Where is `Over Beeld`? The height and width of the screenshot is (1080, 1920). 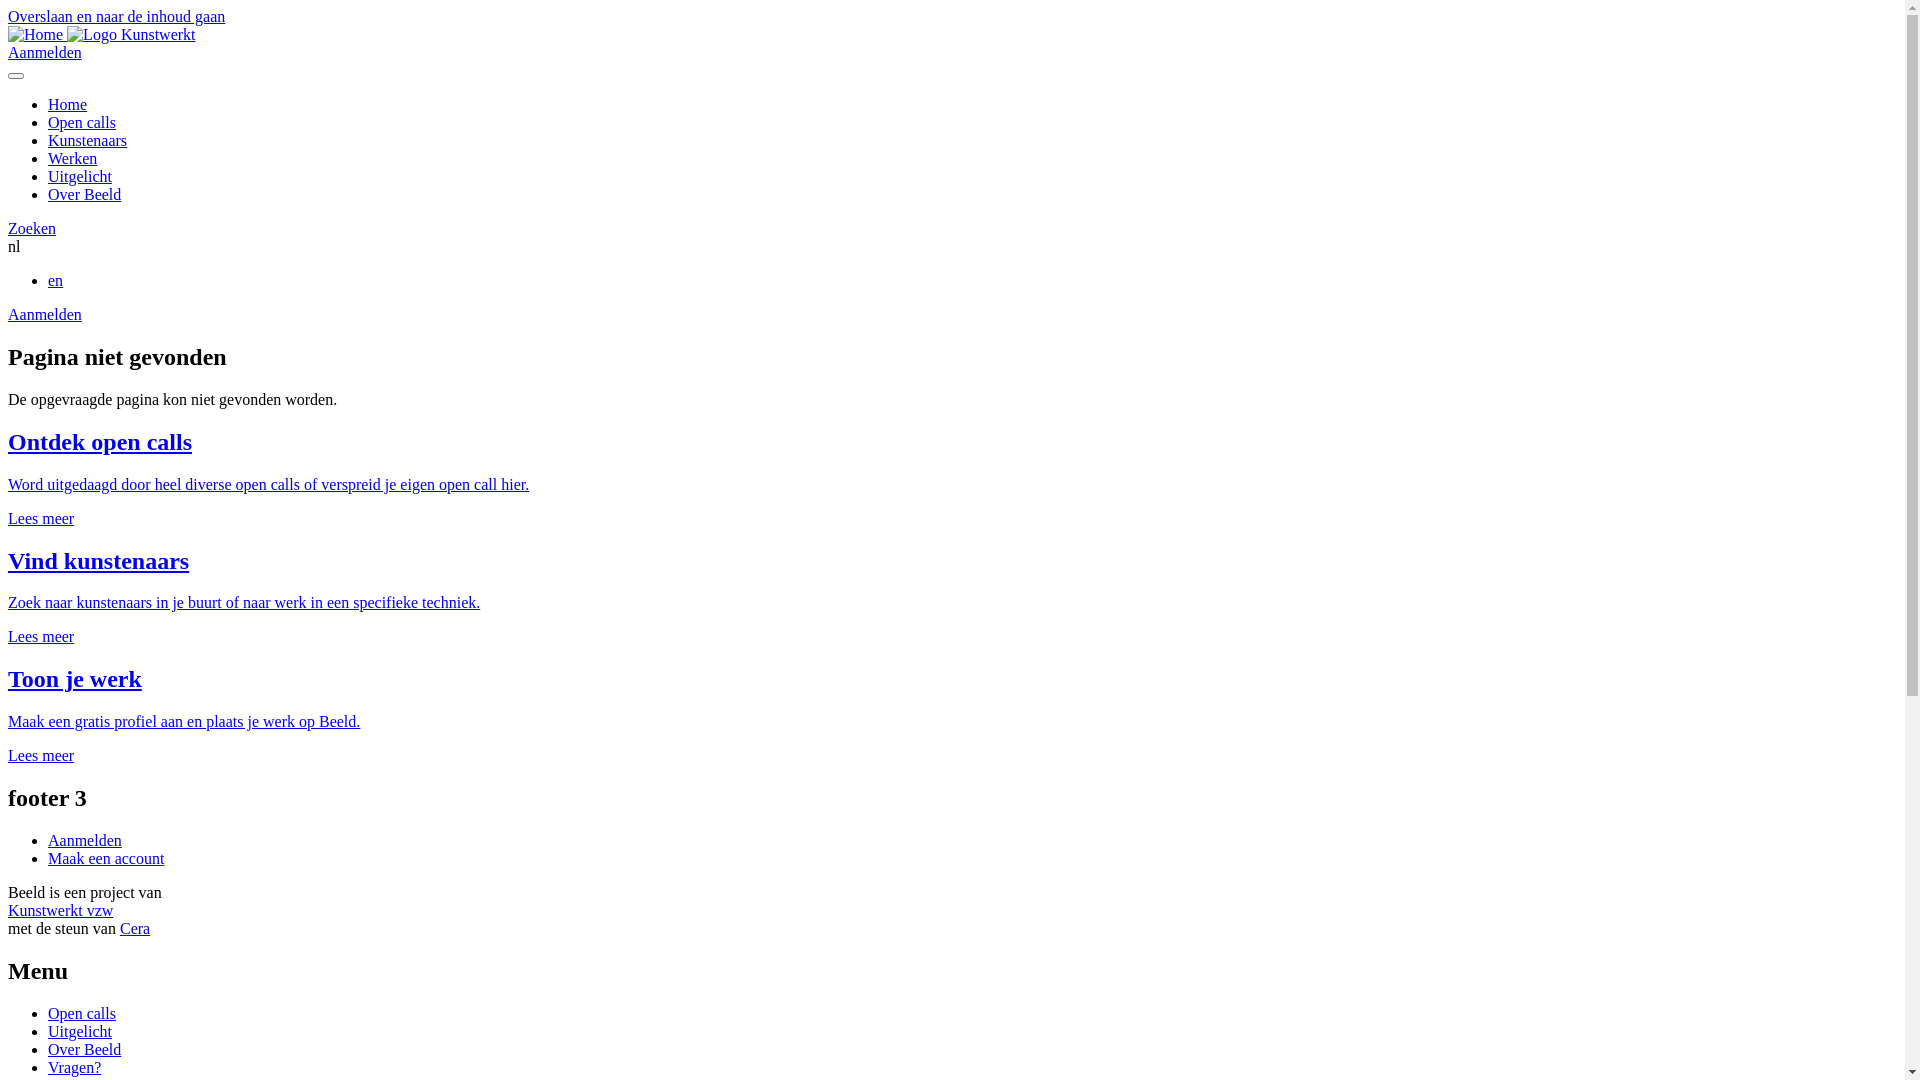 Over Beeld is located at coordinates (84, 194).